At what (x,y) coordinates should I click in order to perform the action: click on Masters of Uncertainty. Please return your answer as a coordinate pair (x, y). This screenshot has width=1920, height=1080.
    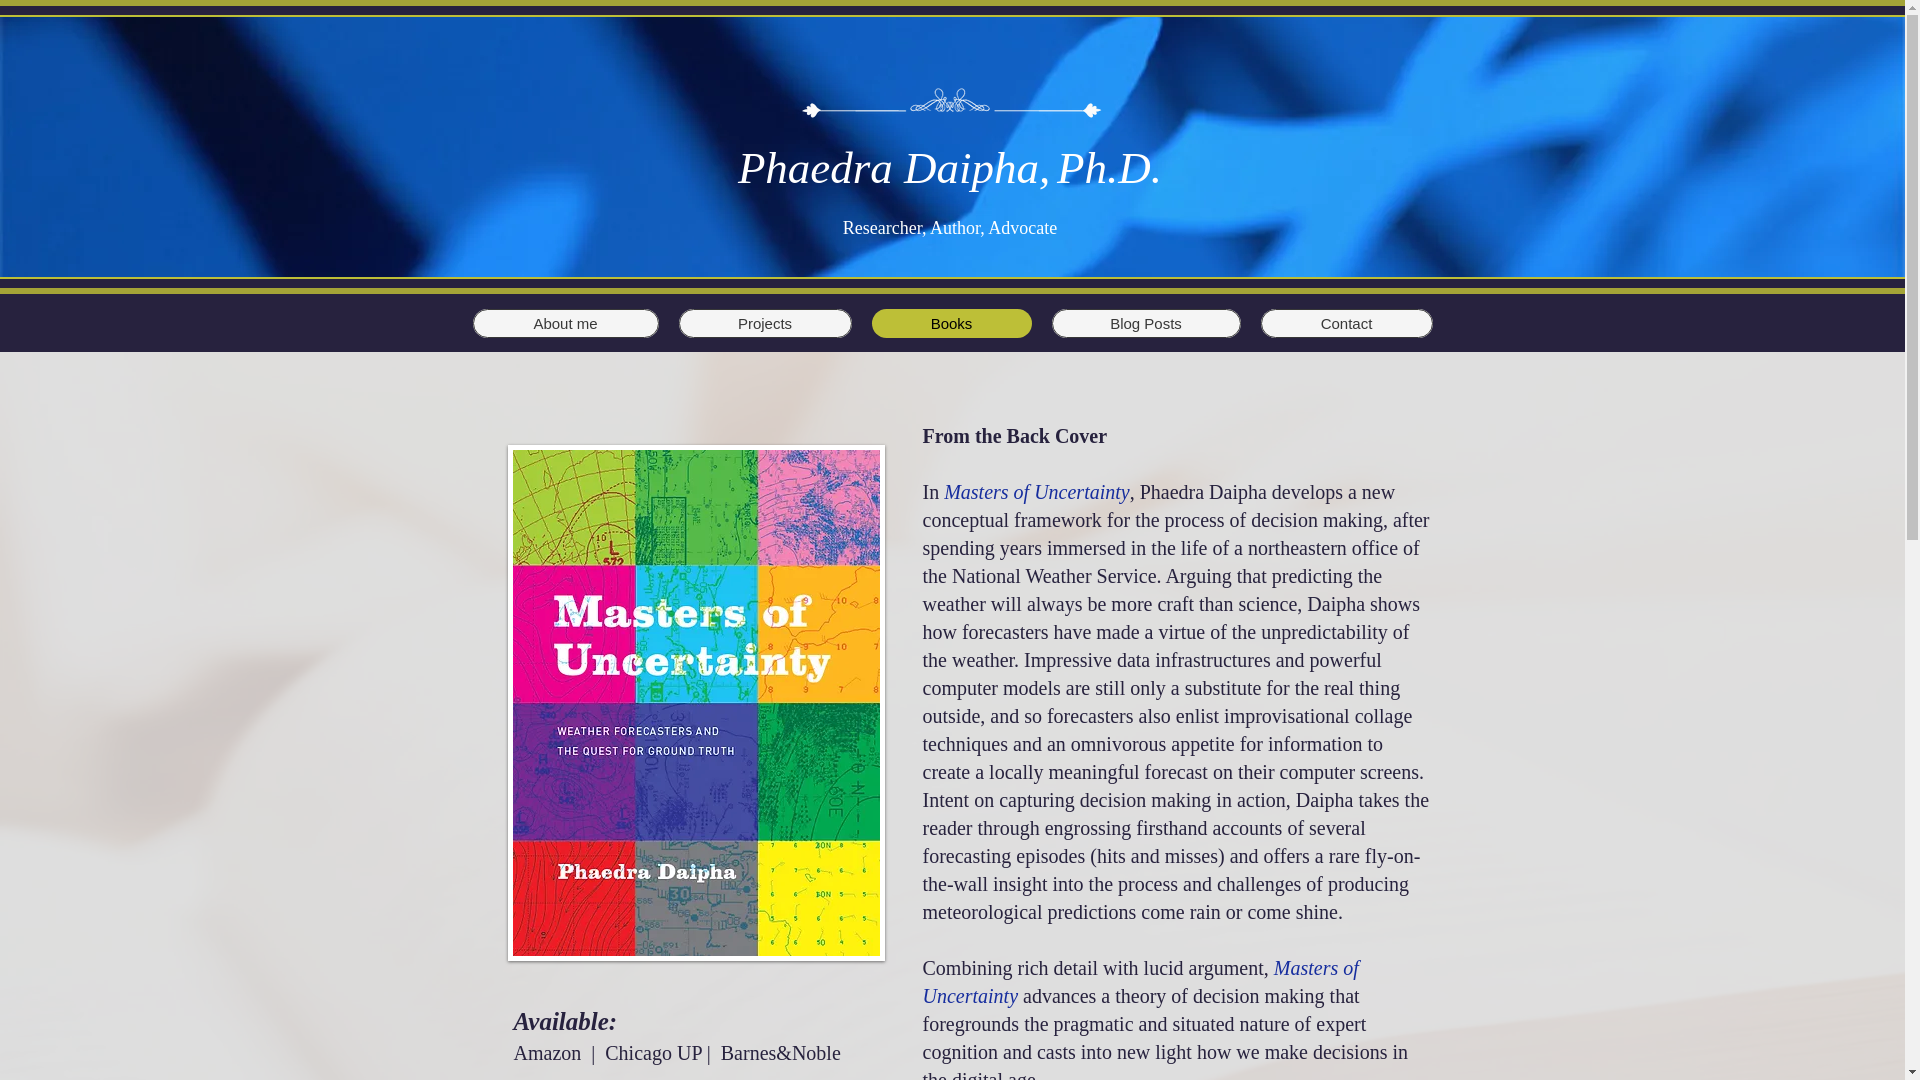
    Looking at the image, I should click on (1139, 981).